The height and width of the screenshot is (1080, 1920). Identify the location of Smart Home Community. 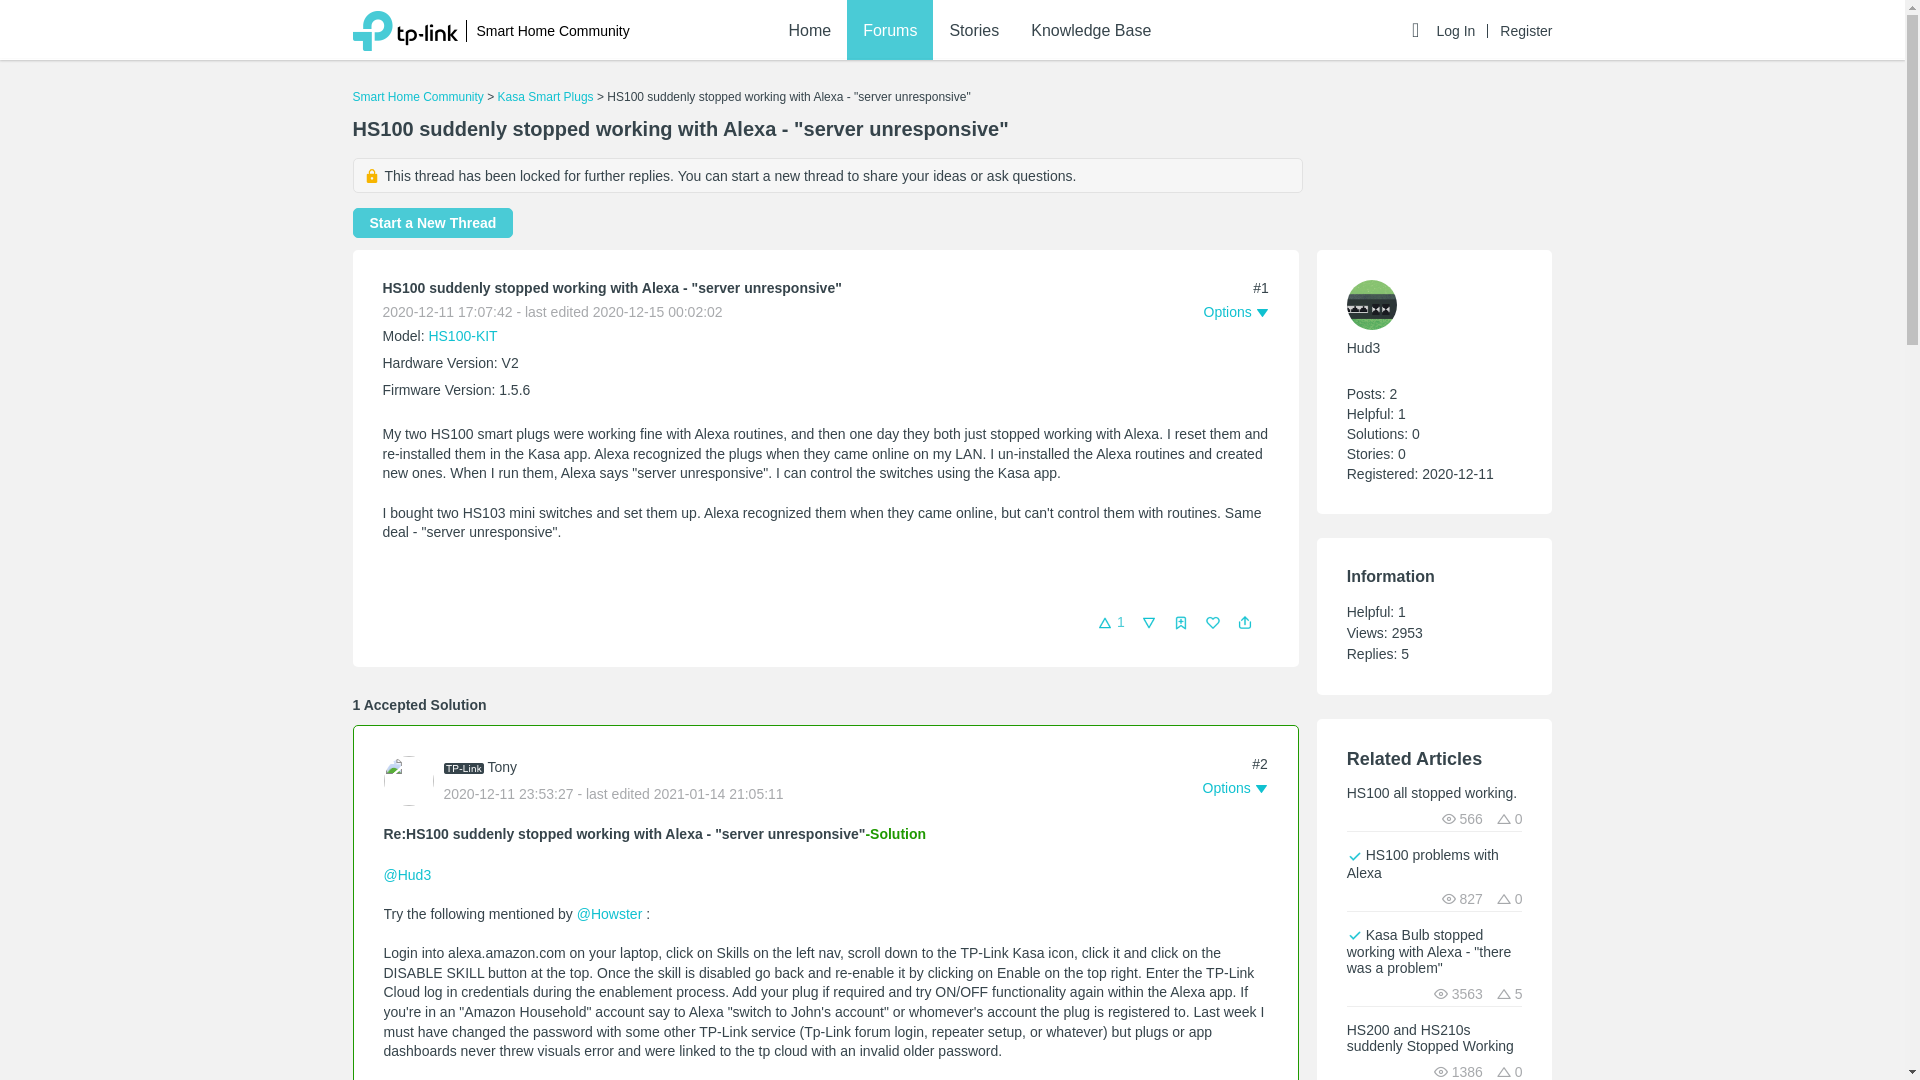
(552, 31).